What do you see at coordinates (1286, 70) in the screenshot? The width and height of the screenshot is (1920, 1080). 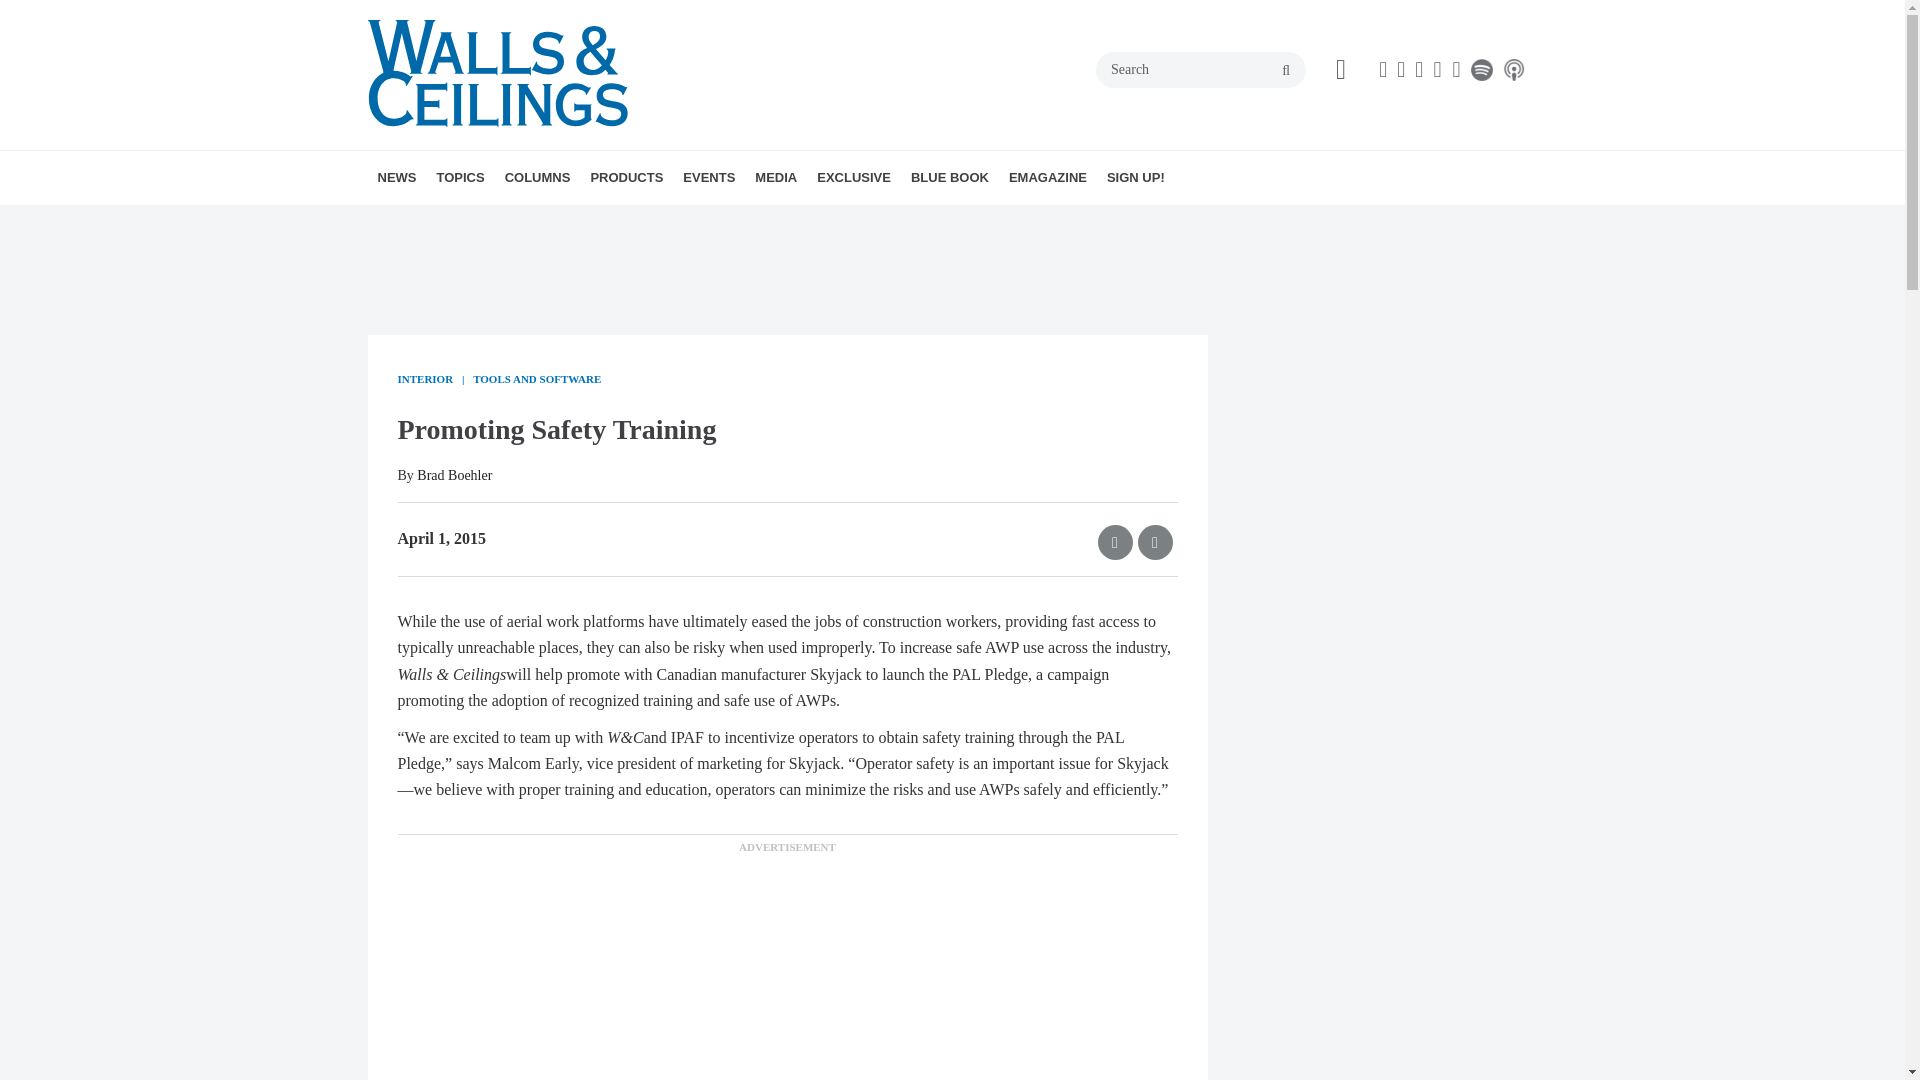 I see `search` at bounding box center [1286, 70].